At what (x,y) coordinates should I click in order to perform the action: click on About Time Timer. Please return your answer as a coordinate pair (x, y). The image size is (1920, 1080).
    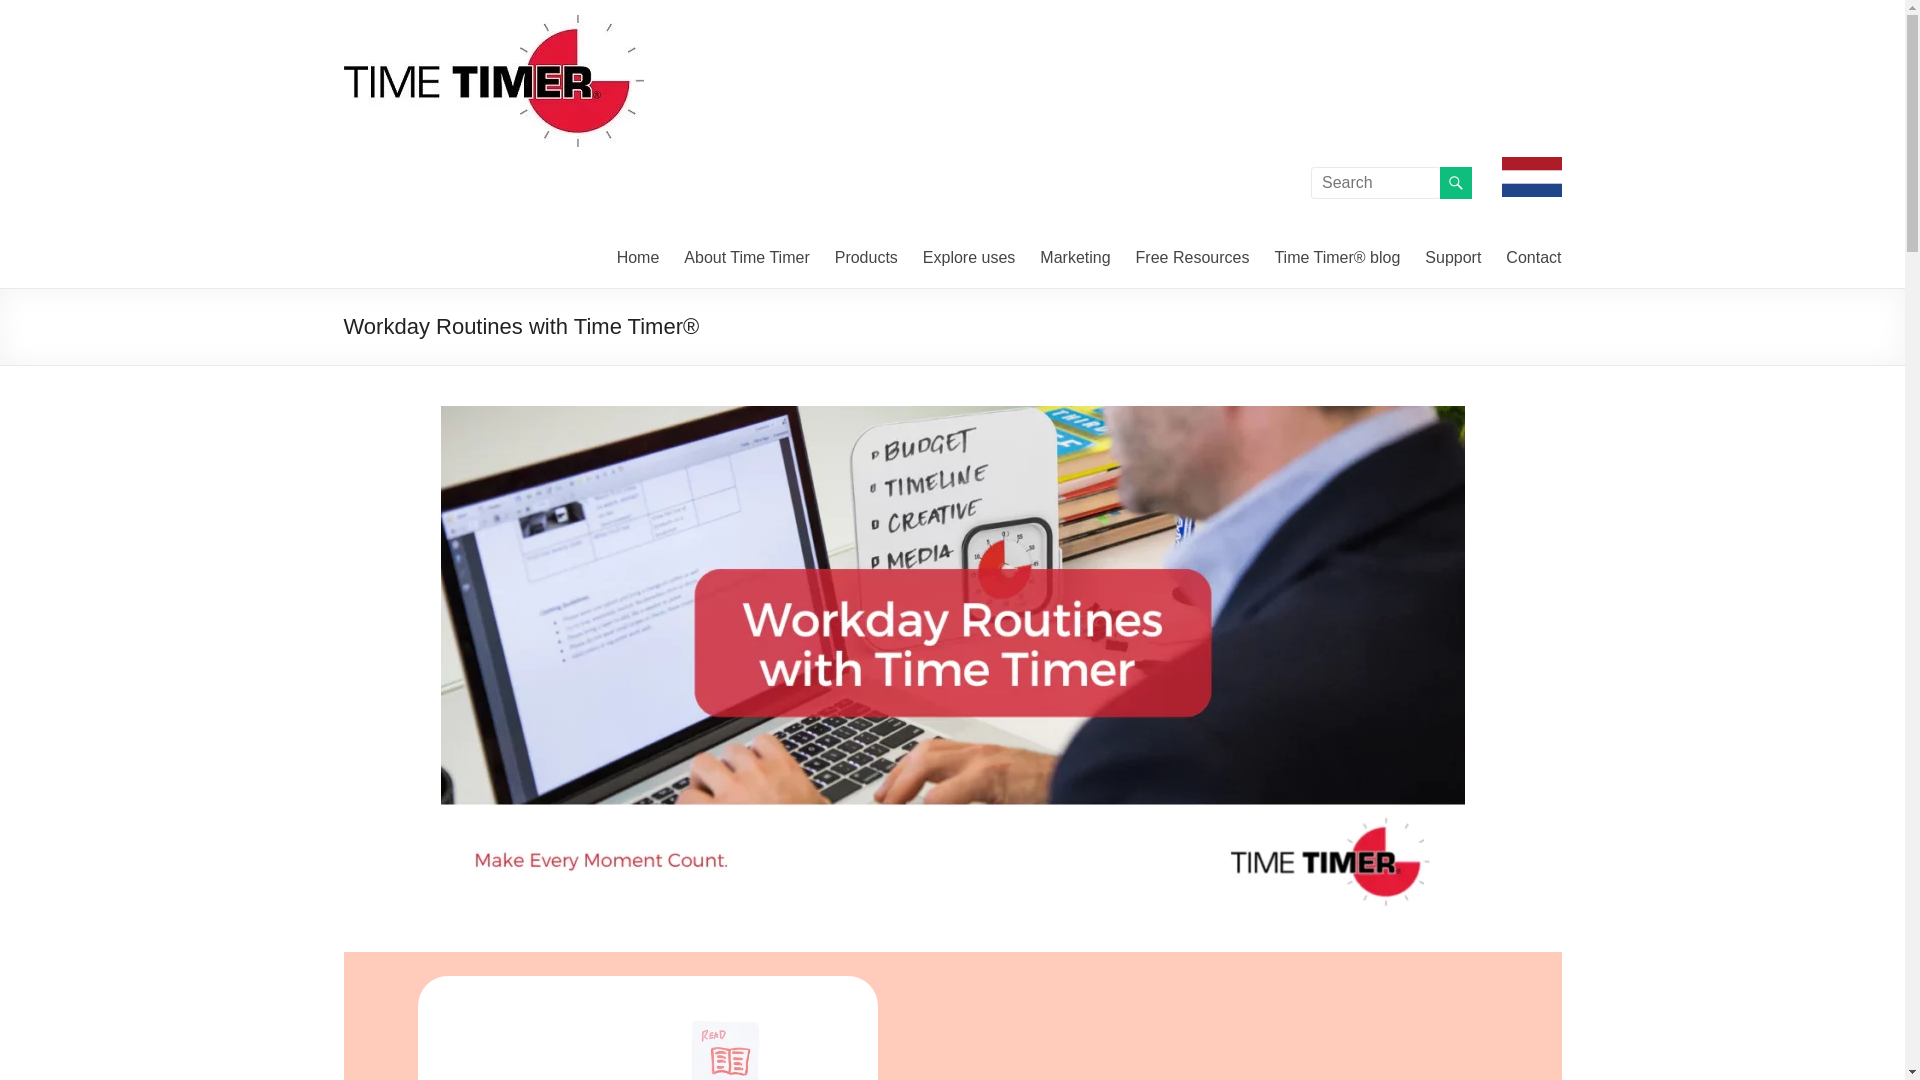
    Looking at the image, I should click on (746, 258).